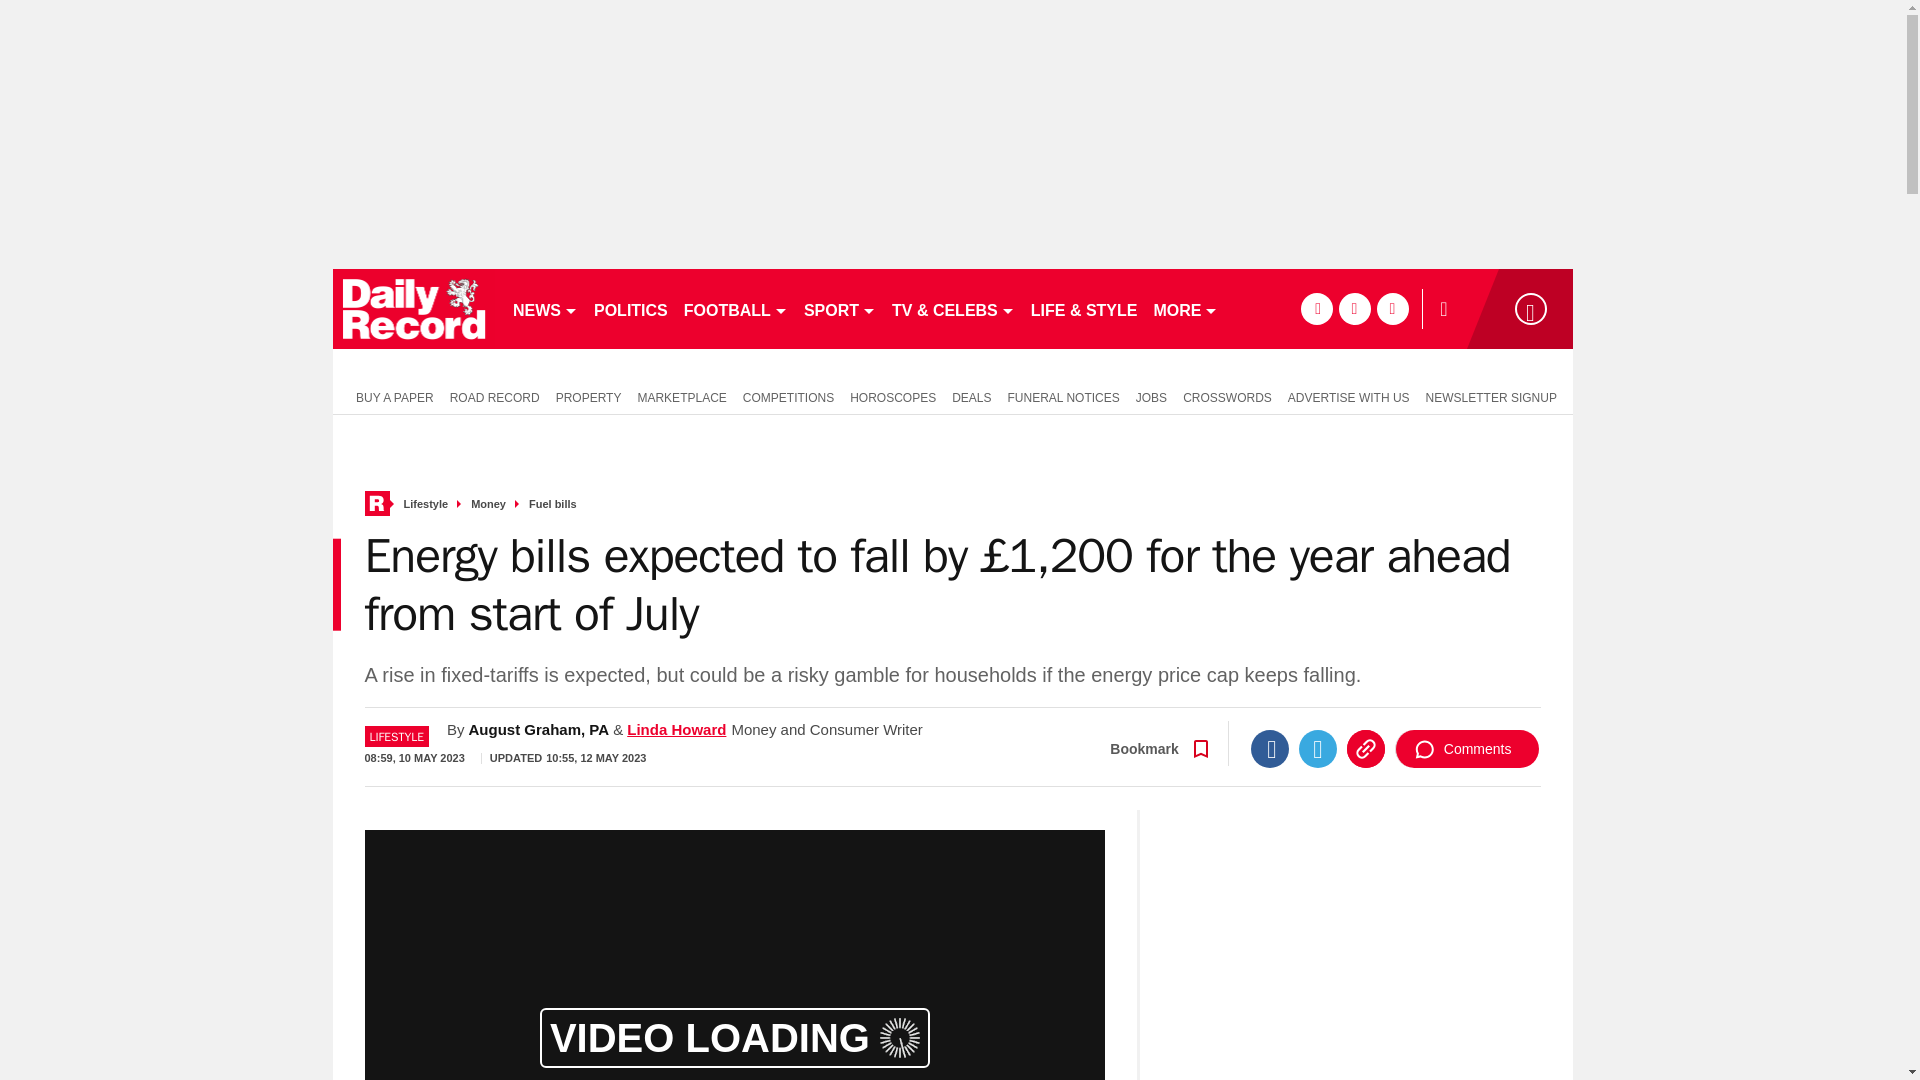 This screenshot has height=1080, width=1920. What do you see at coordinates (1467, 748) in the screenshot?
I see `Comments` at bounding box center [1467, 748].